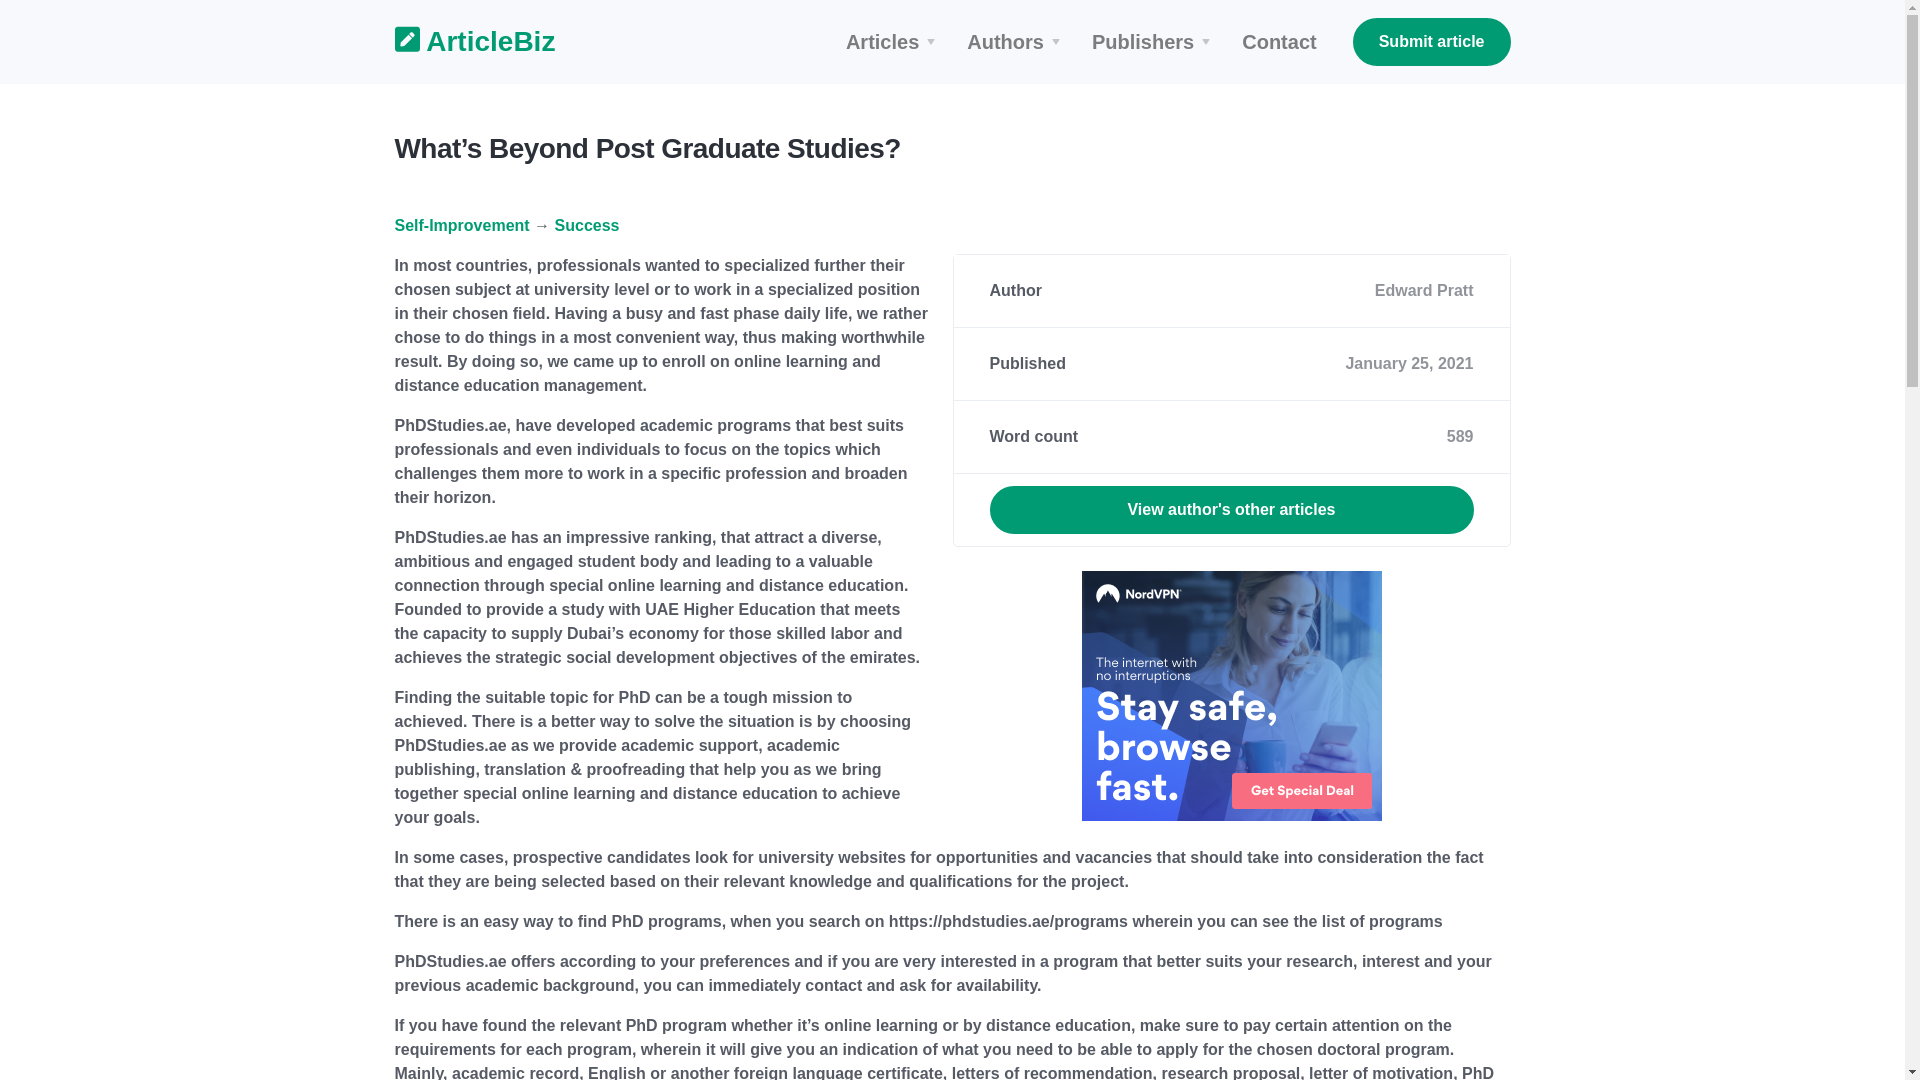 Image resolution: width=1920 pixels, height=1080 pixels. Describe the element at coordinates (461, 42) in the screenshot. I see `ArticleBiz` at that location.